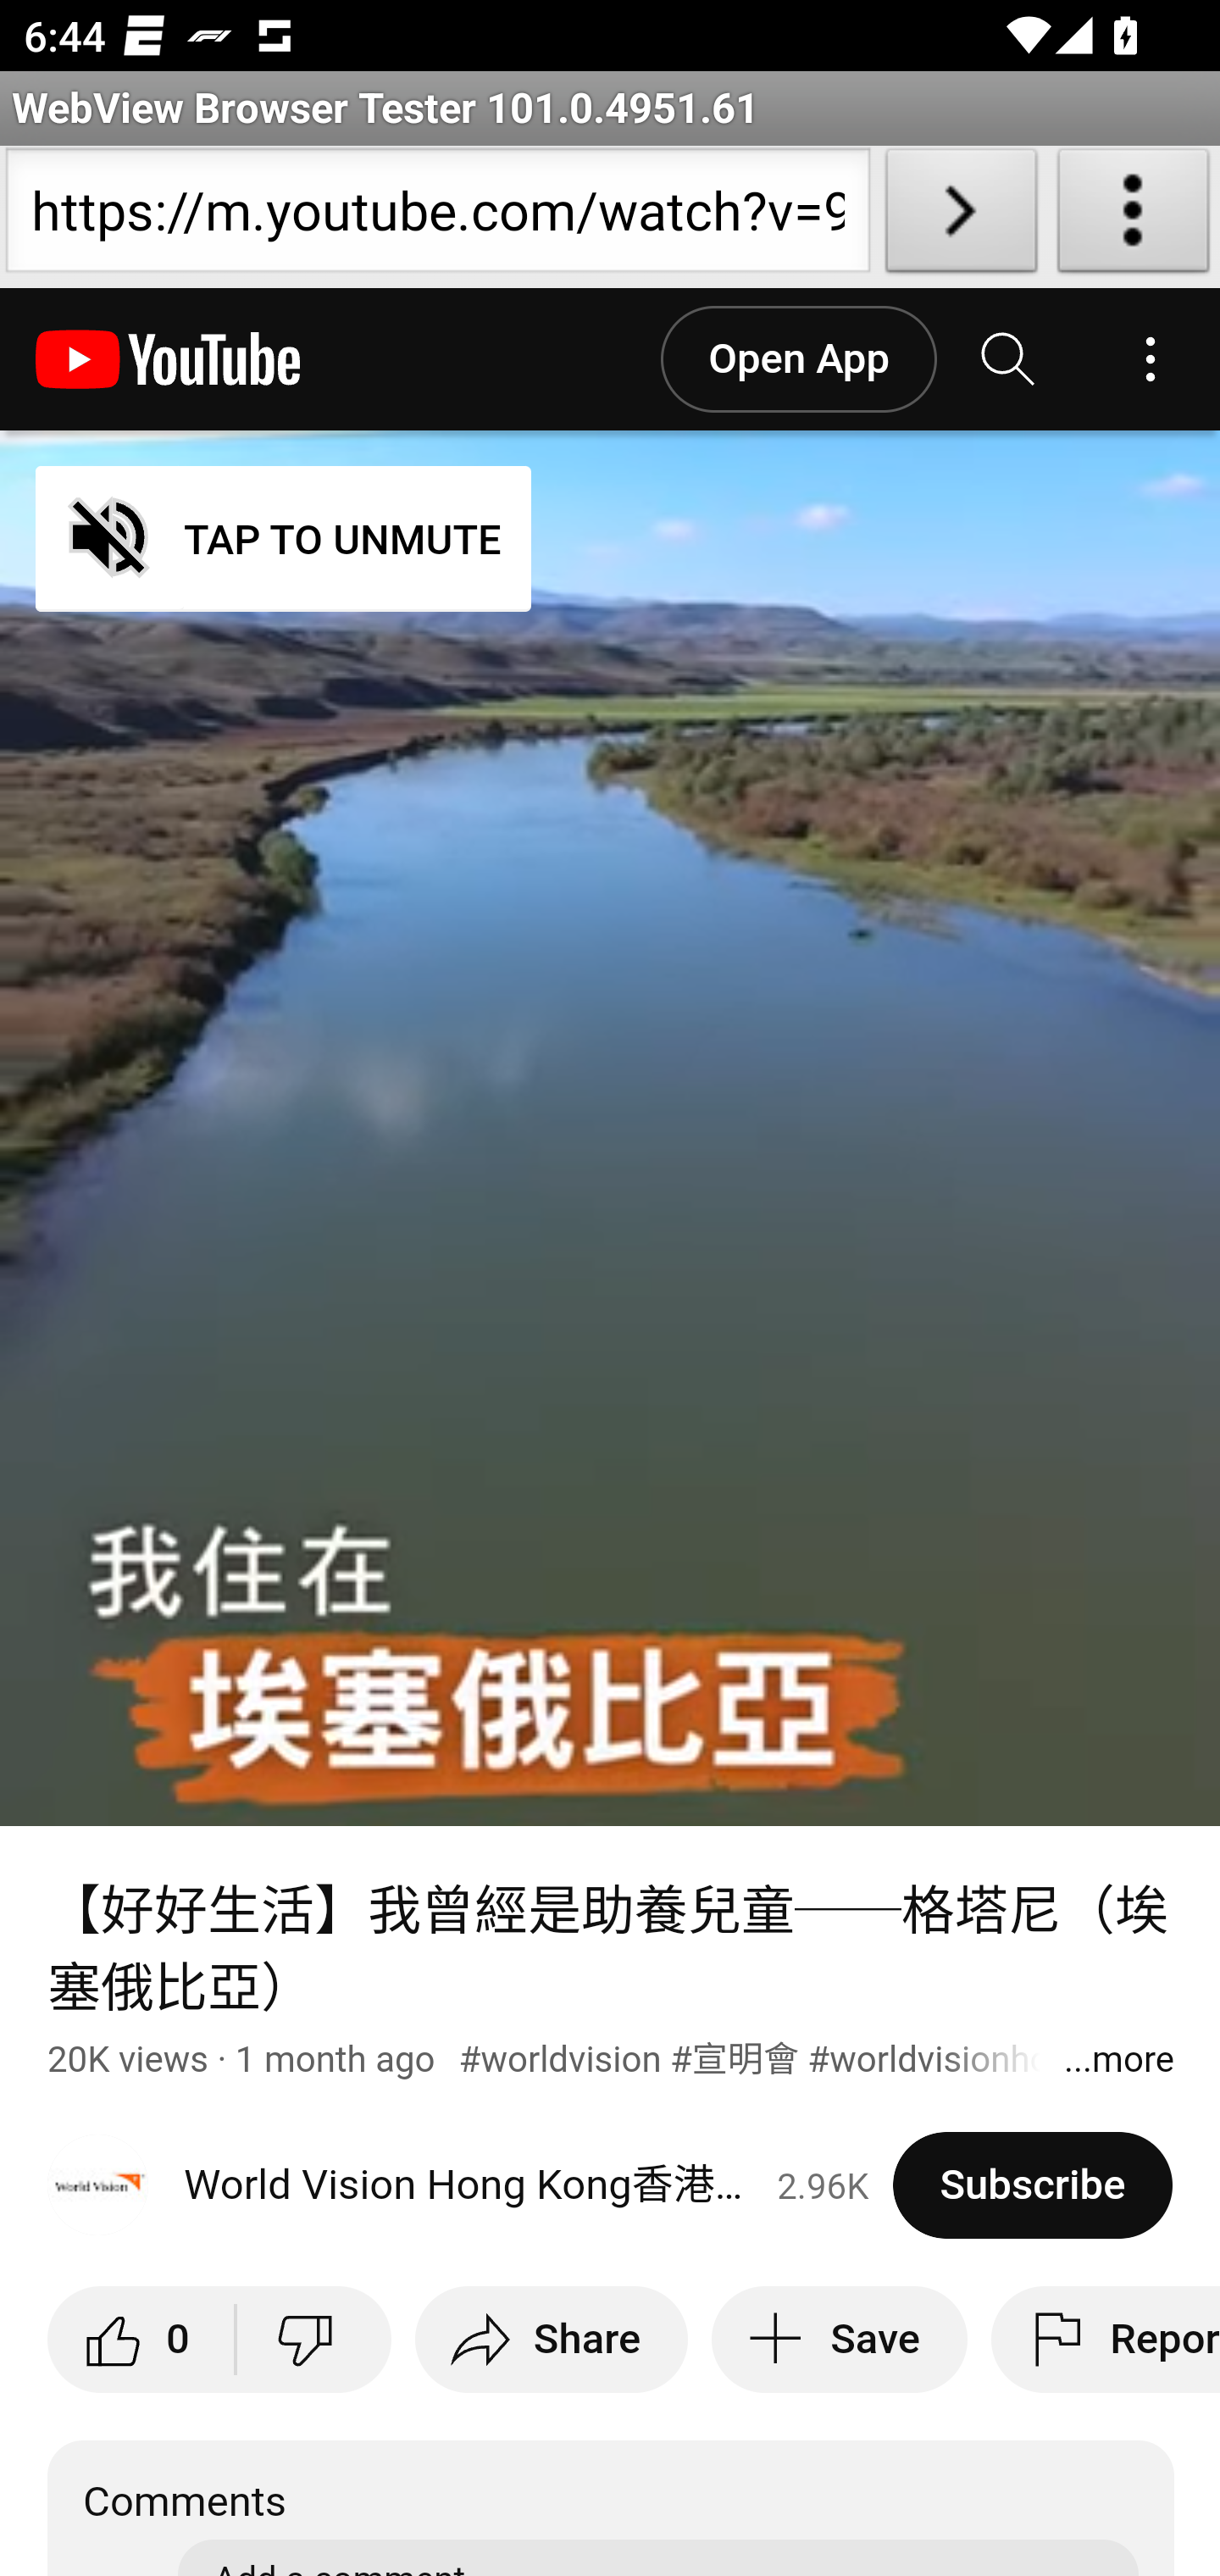 The image size is (1220, 2576). Describe the element at coordinates (285, 539) in the screenshot. I see `TAP TO UNMUTE` at that location.